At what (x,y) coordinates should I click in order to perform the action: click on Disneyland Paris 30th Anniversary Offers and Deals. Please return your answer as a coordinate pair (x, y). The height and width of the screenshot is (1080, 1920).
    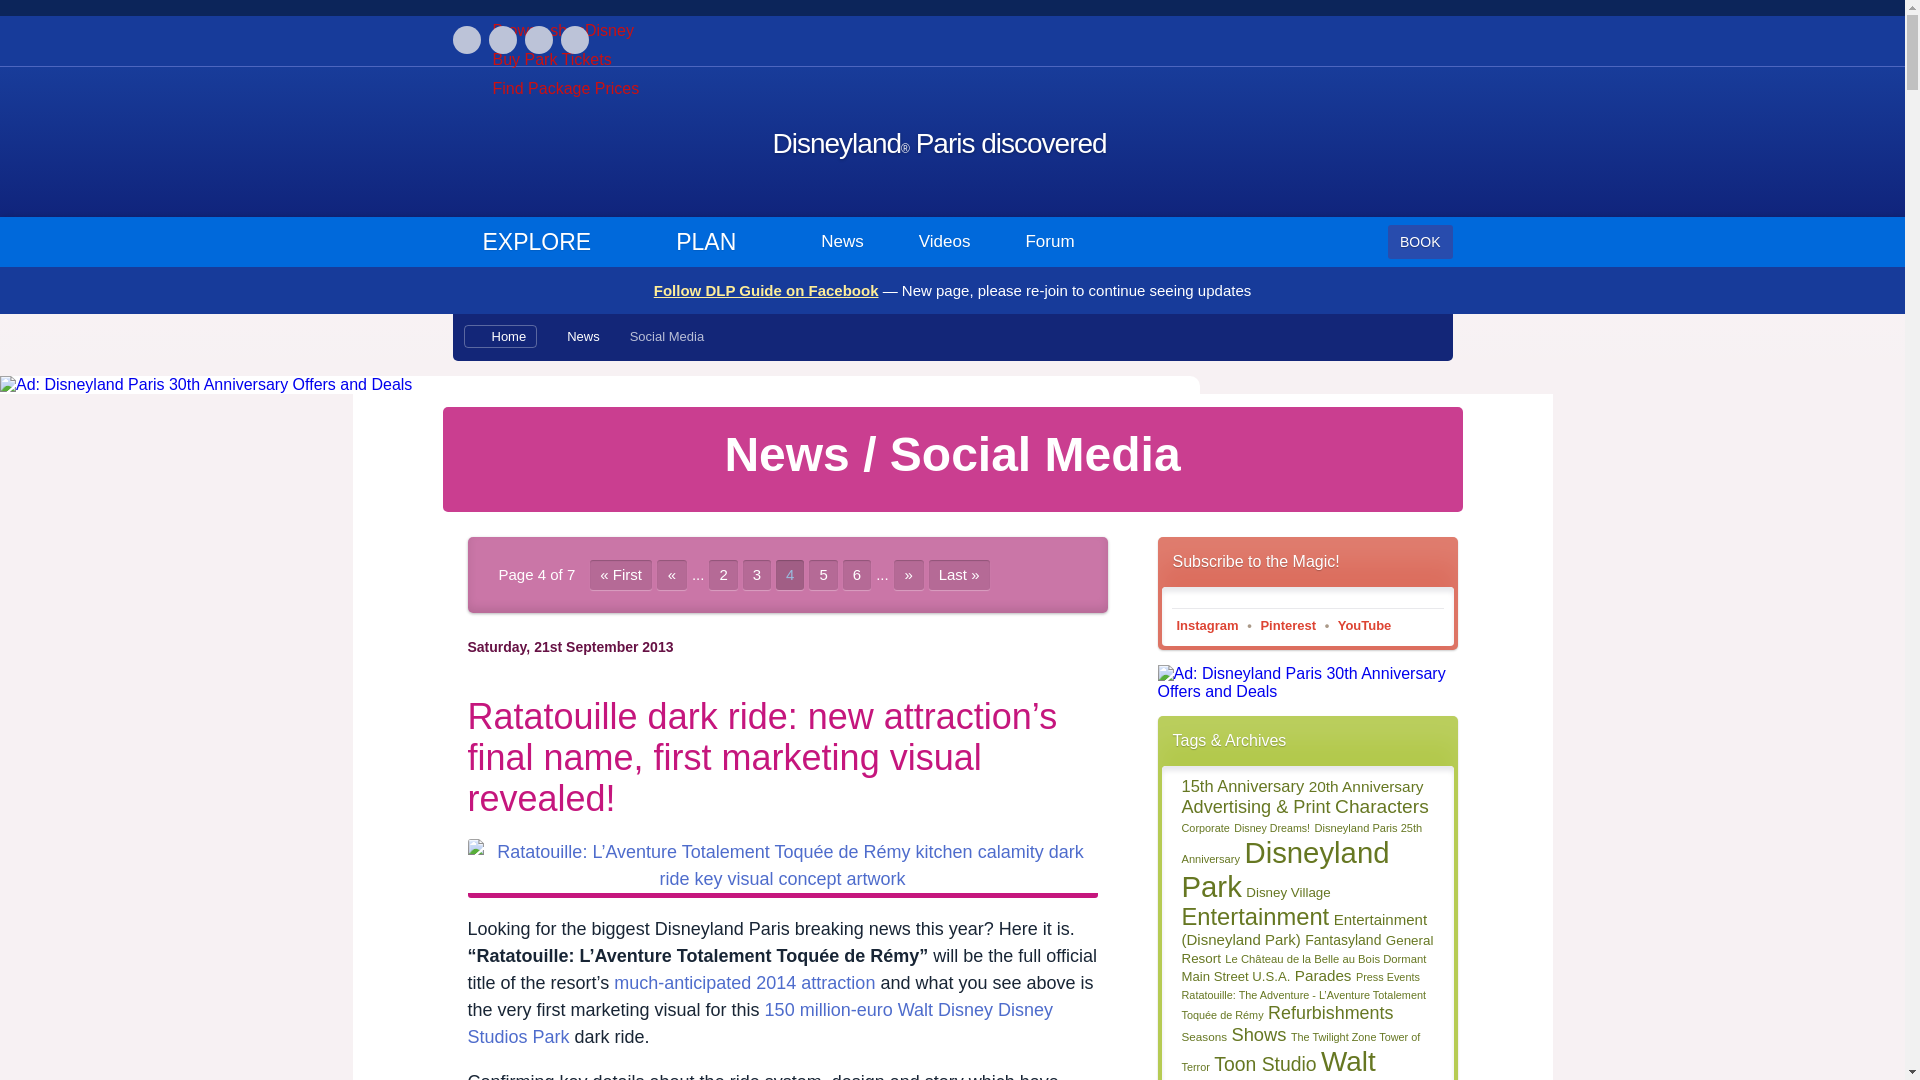
    Looking at the image, I should click on (500, 384).